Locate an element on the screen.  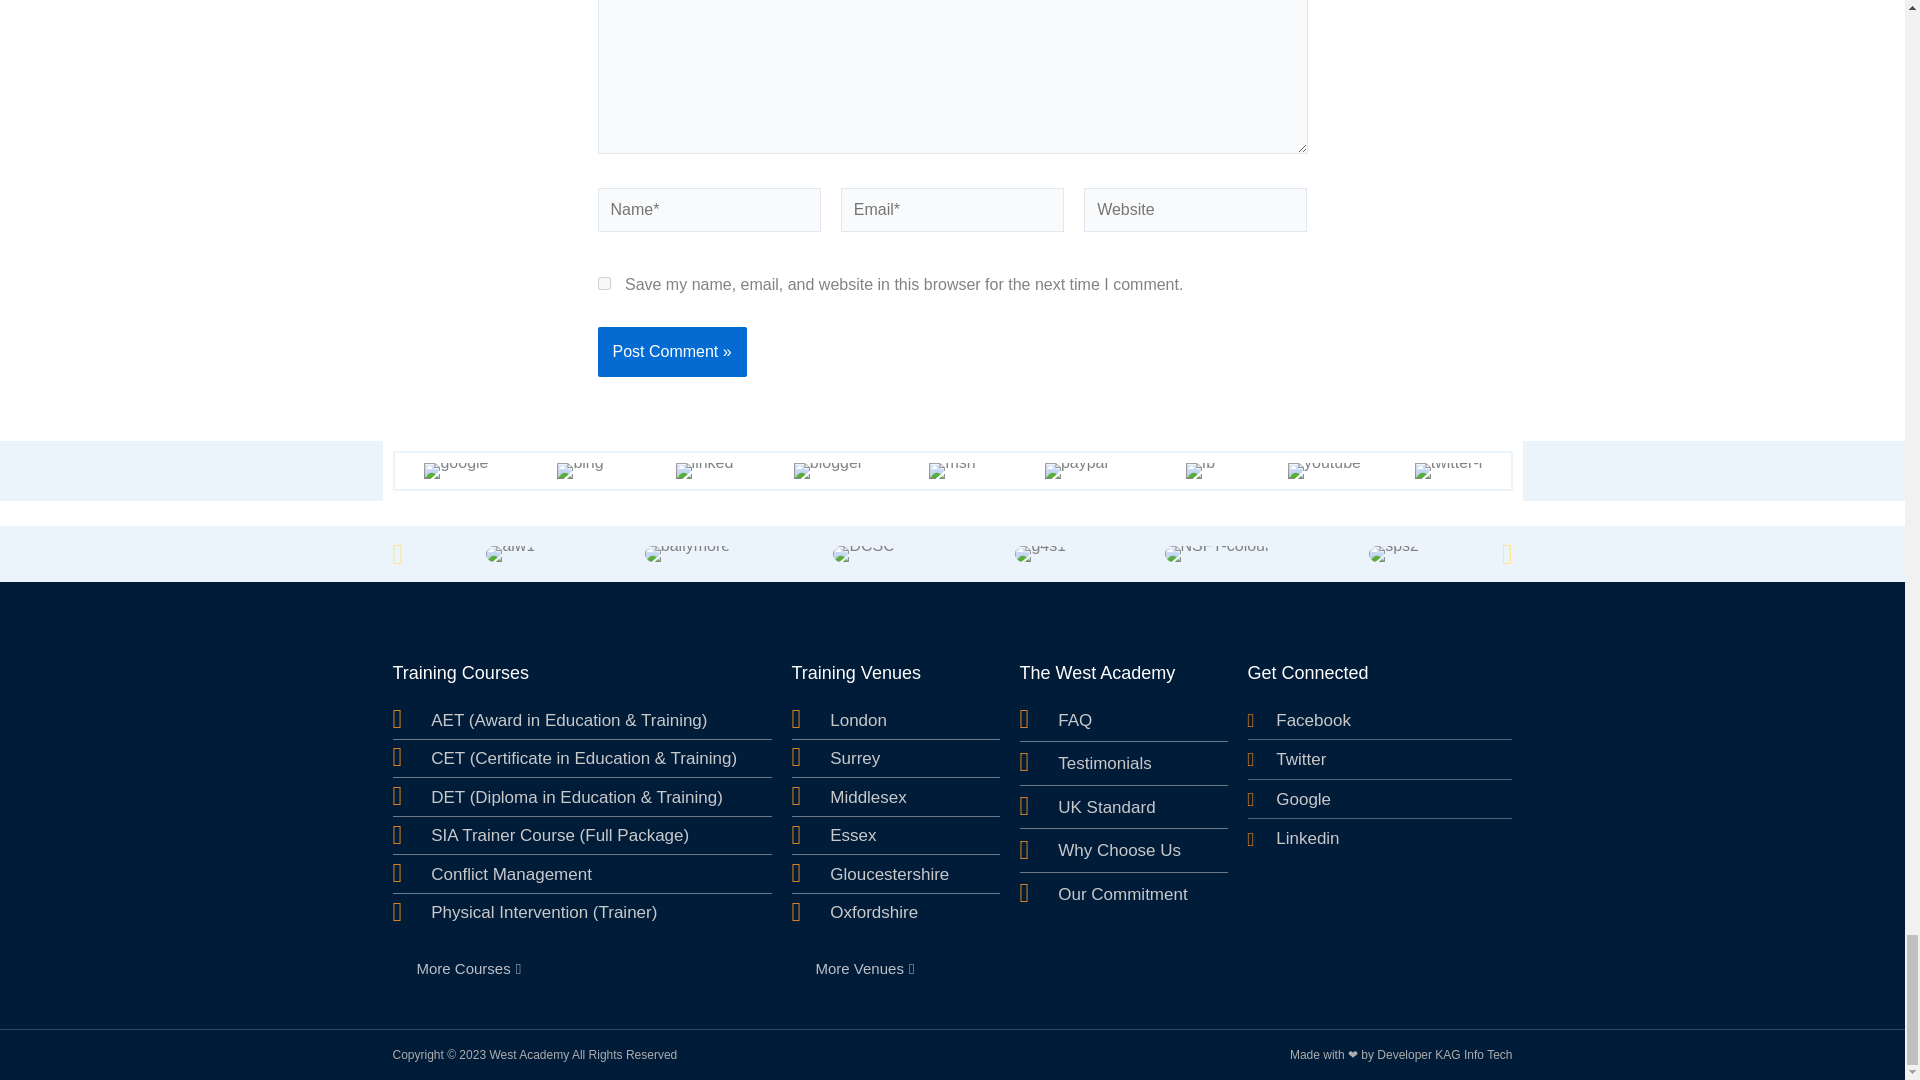
yes is located at coordinates (604, 283).